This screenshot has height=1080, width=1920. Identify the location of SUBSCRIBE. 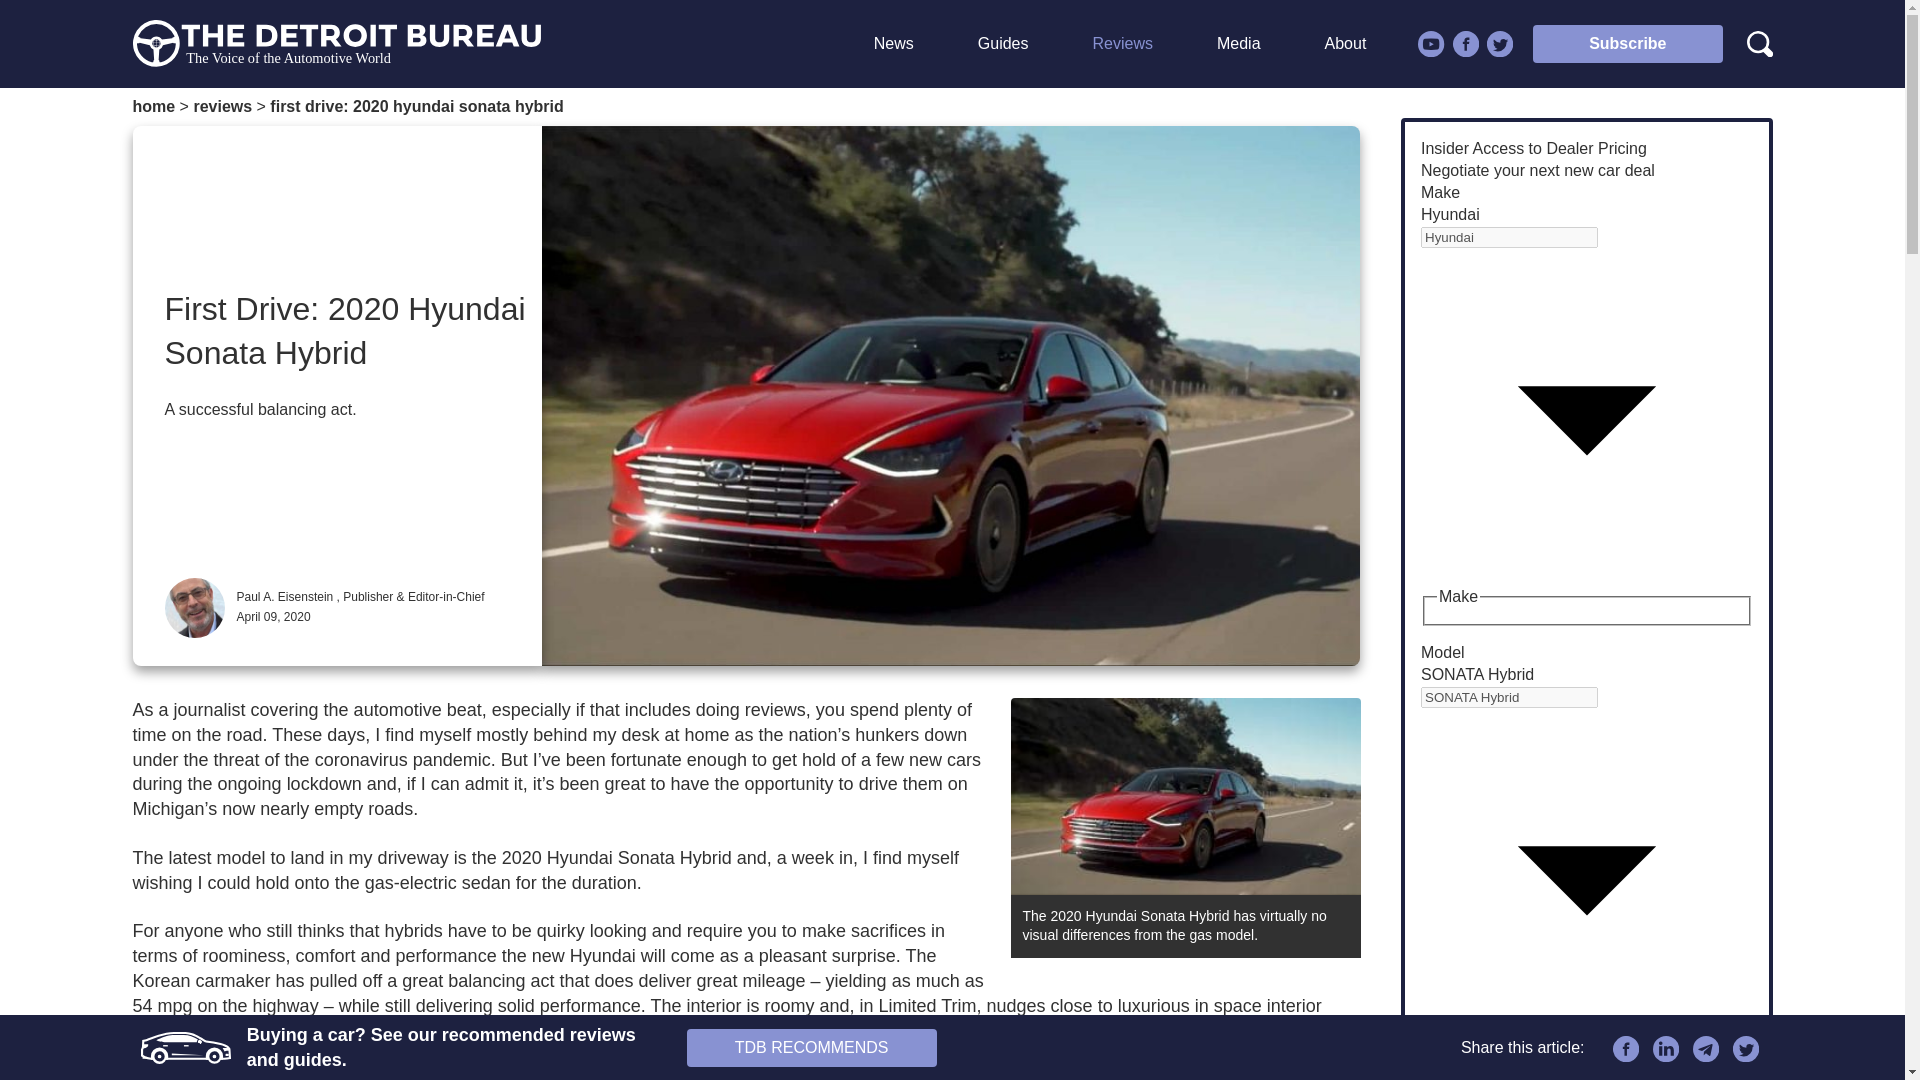
(1554, 220).